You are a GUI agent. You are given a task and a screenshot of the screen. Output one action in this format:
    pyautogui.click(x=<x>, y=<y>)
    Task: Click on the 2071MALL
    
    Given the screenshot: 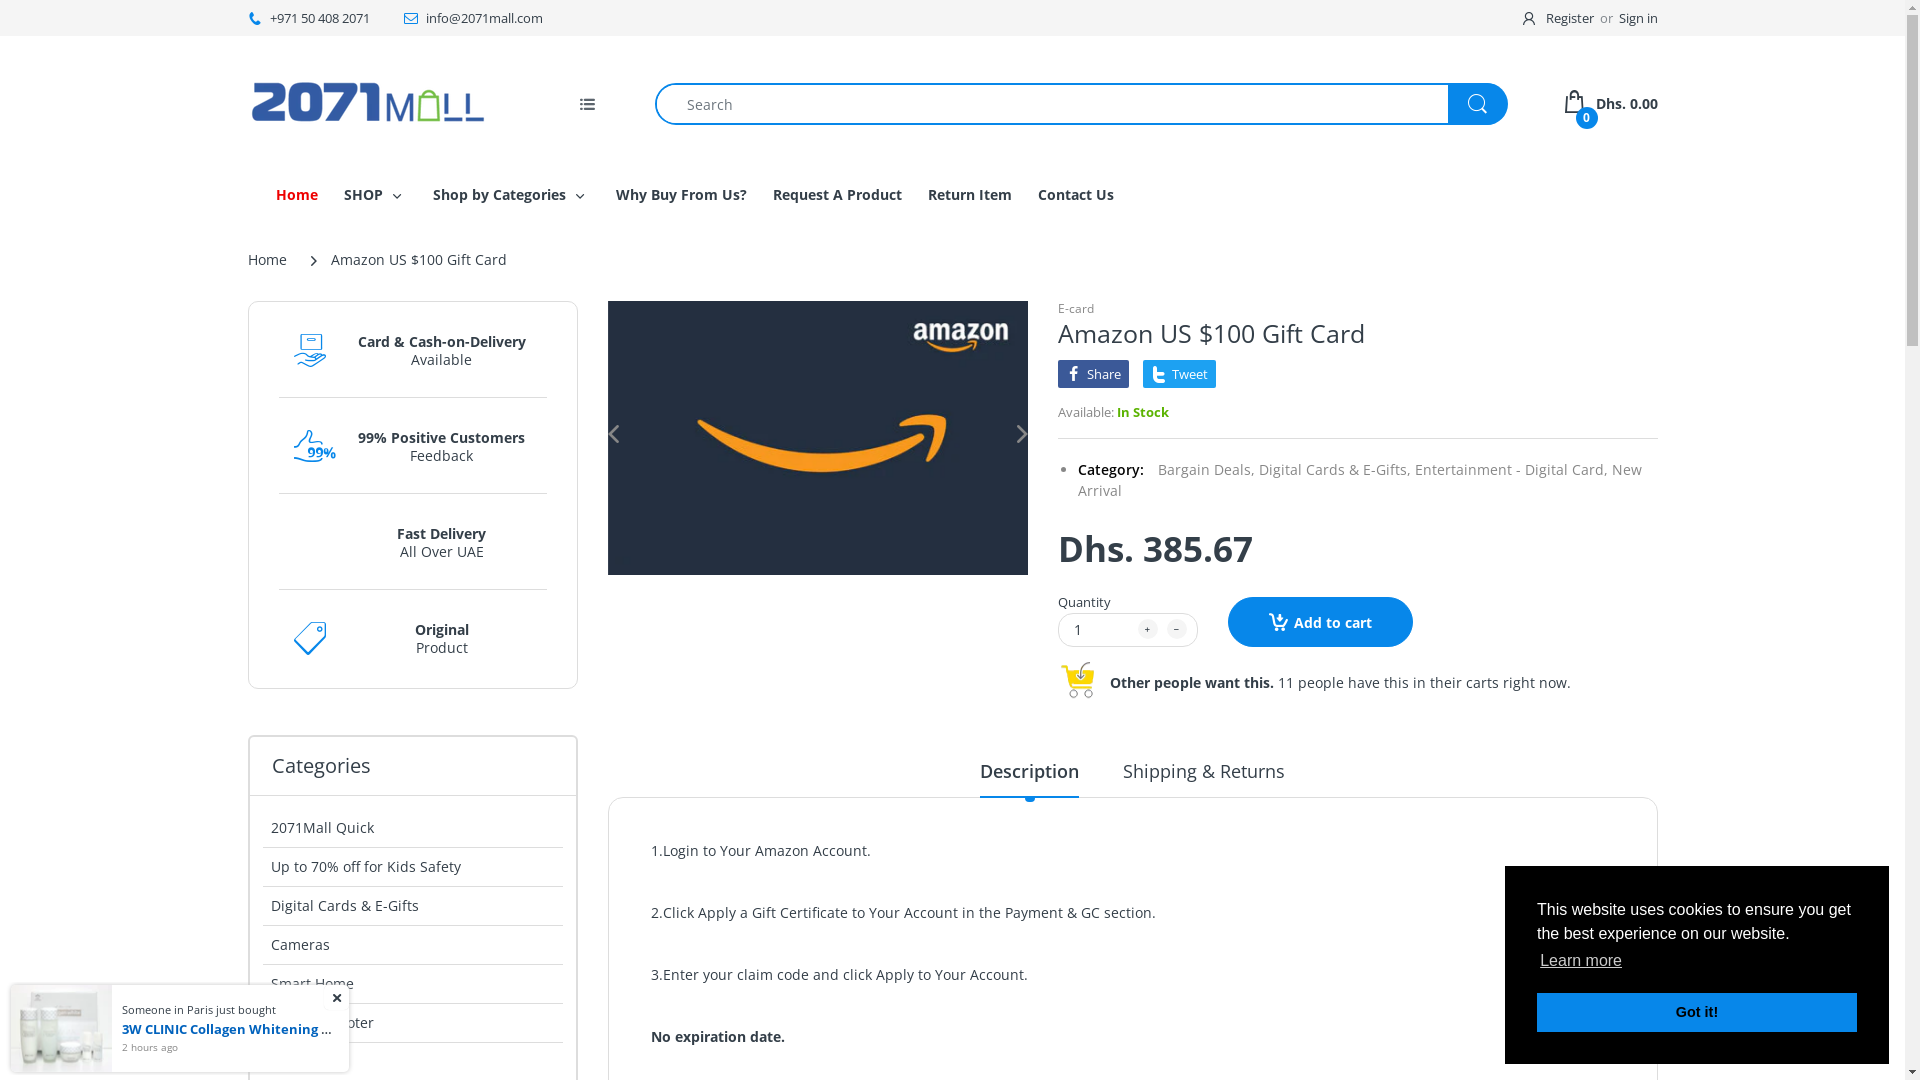 What is the action you would take?
    pyautogui.click(x=368, y=102)
    